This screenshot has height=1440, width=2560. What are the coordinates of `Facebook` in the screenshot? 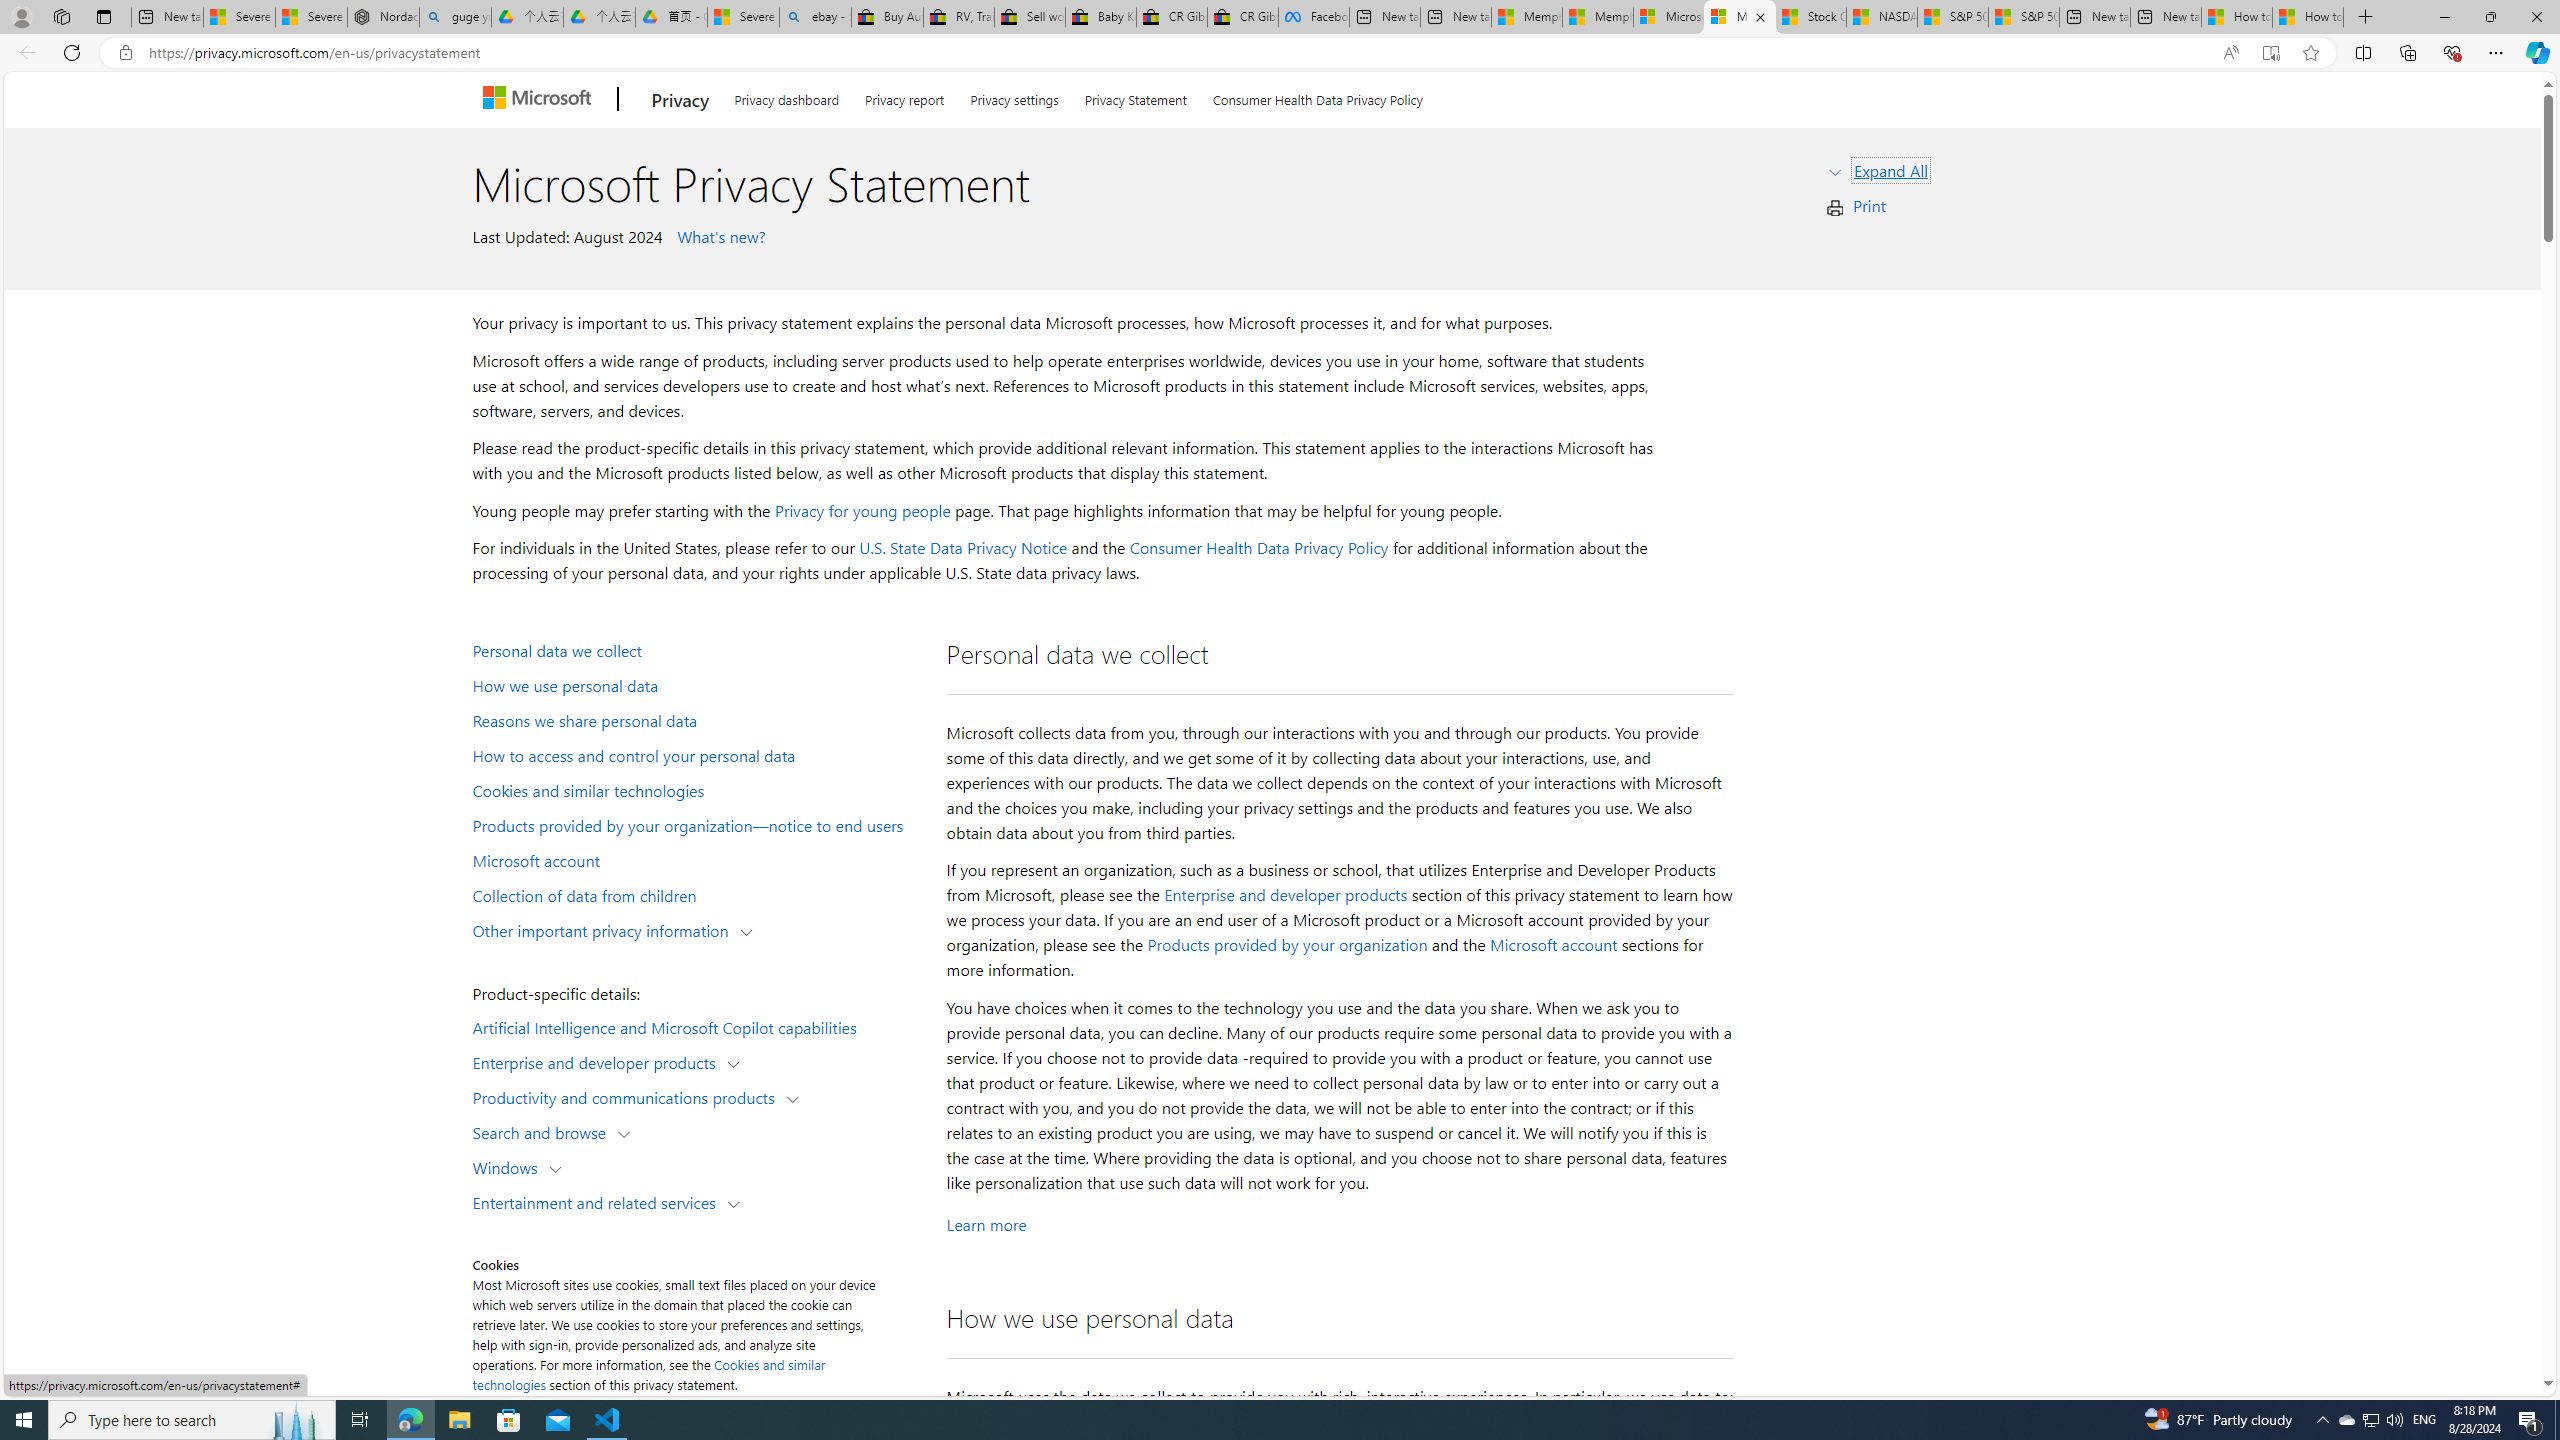 It's located at (1312, 17).